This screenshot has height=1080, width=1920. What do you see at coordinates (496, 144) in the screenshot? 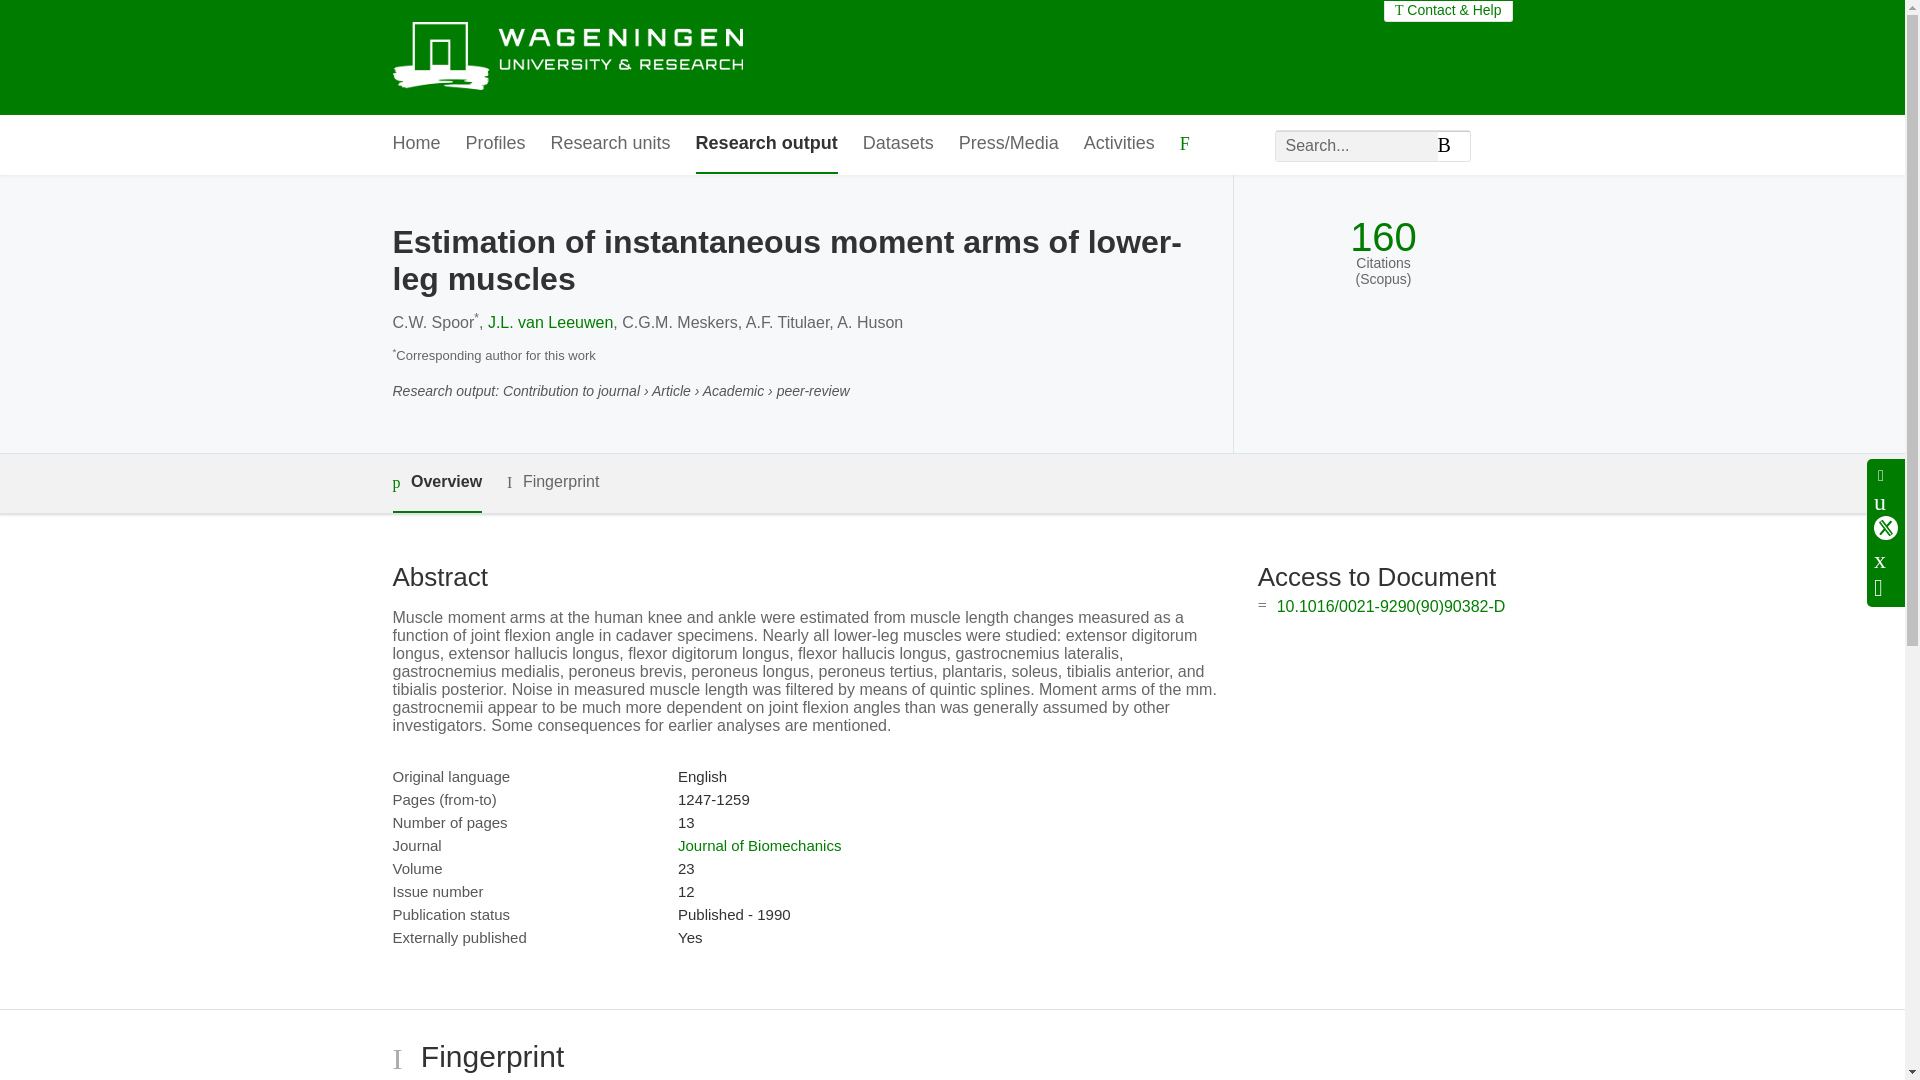
I see `Profiles` at bounding box center [496, 144].